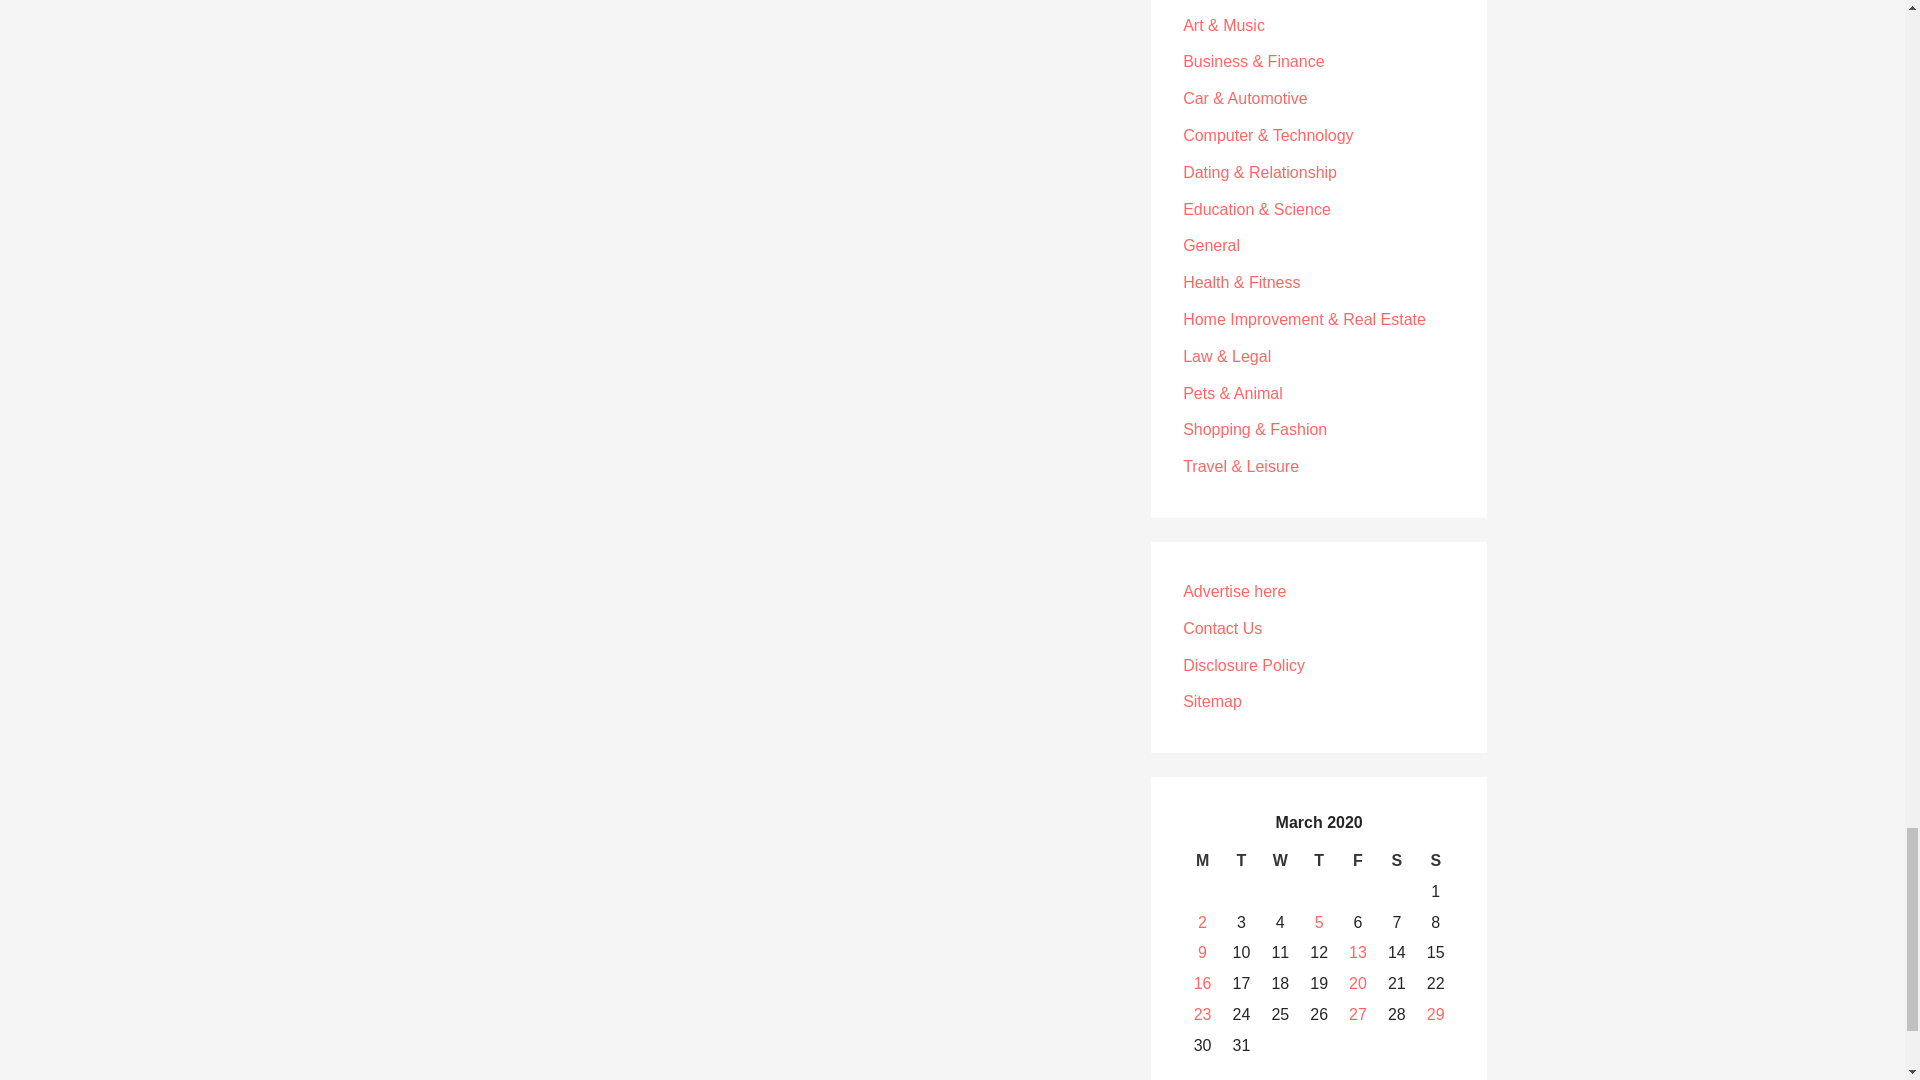 The image size is (1920, 1080). Describe the element at coordinates (1396, 860) in the screenshot. I see `Saturday` at that location.